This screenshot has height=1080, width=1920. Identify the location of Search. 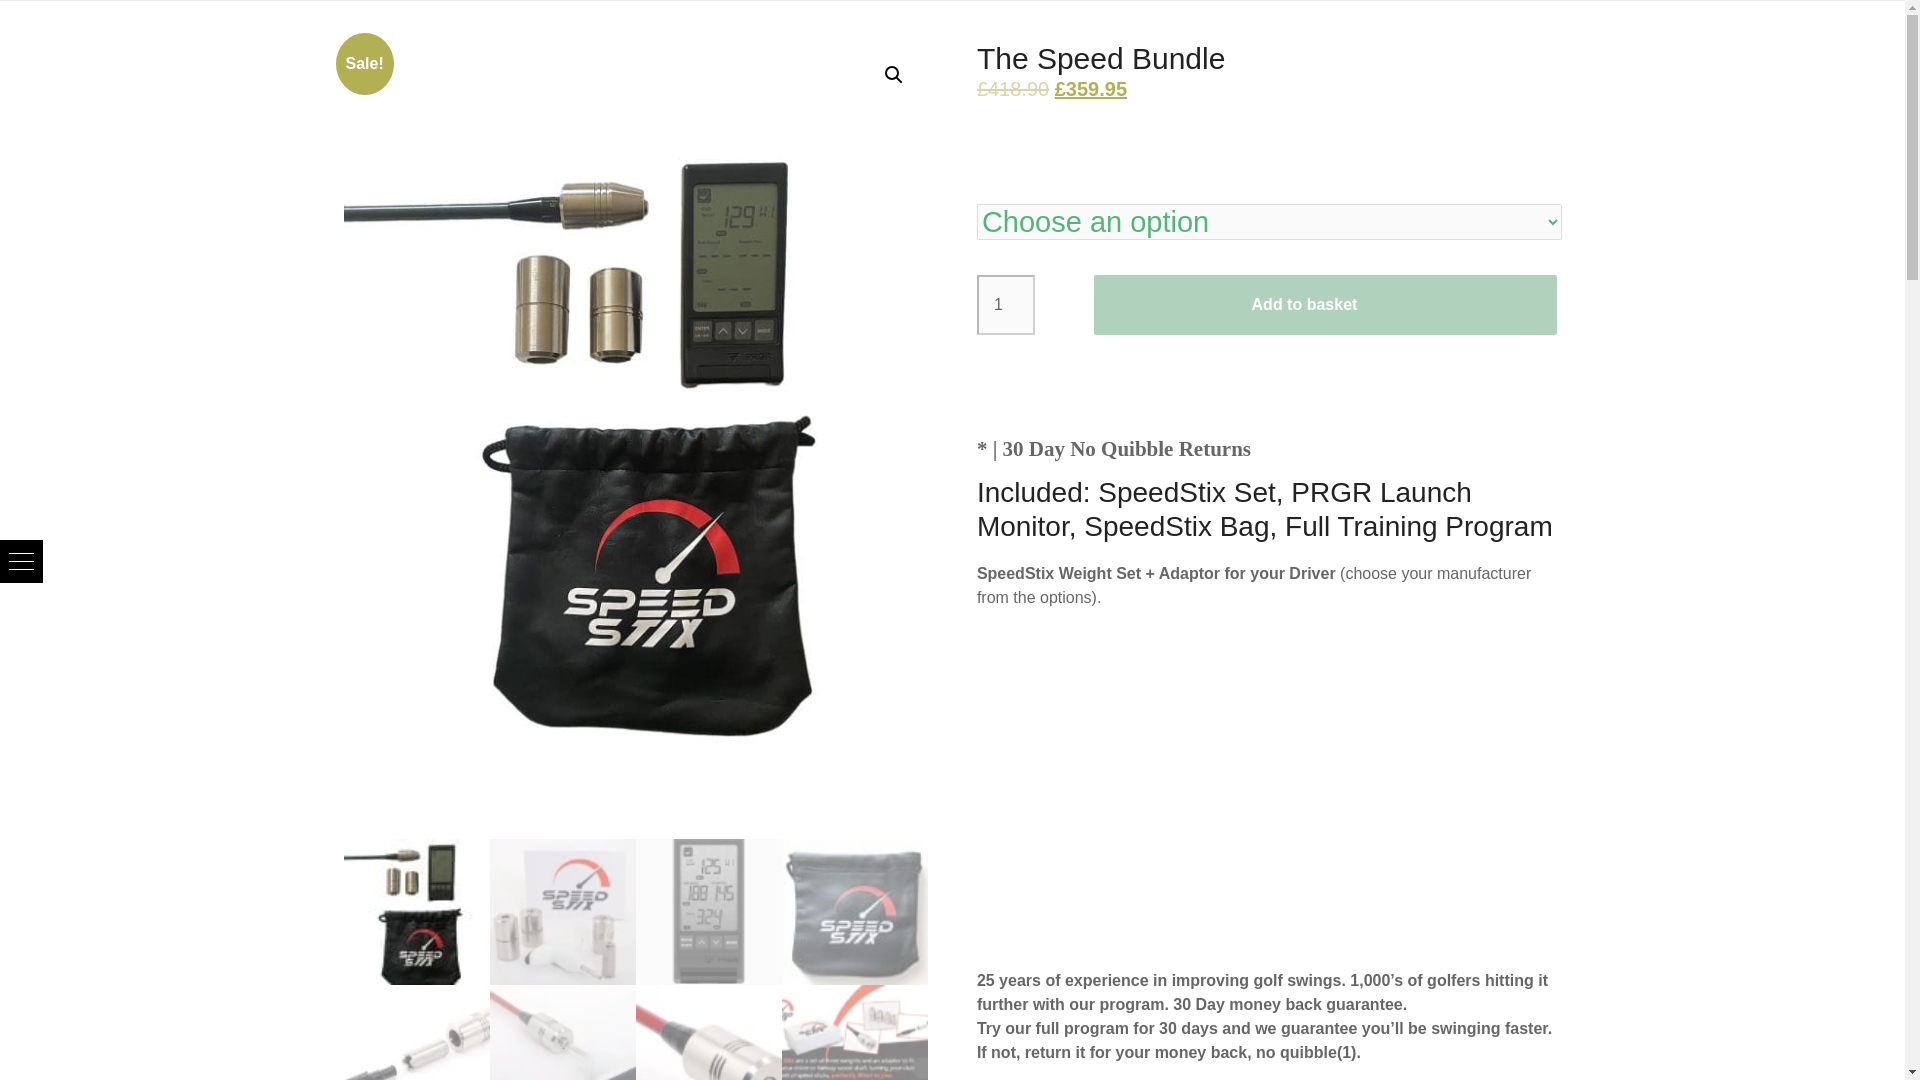
(56, 15).